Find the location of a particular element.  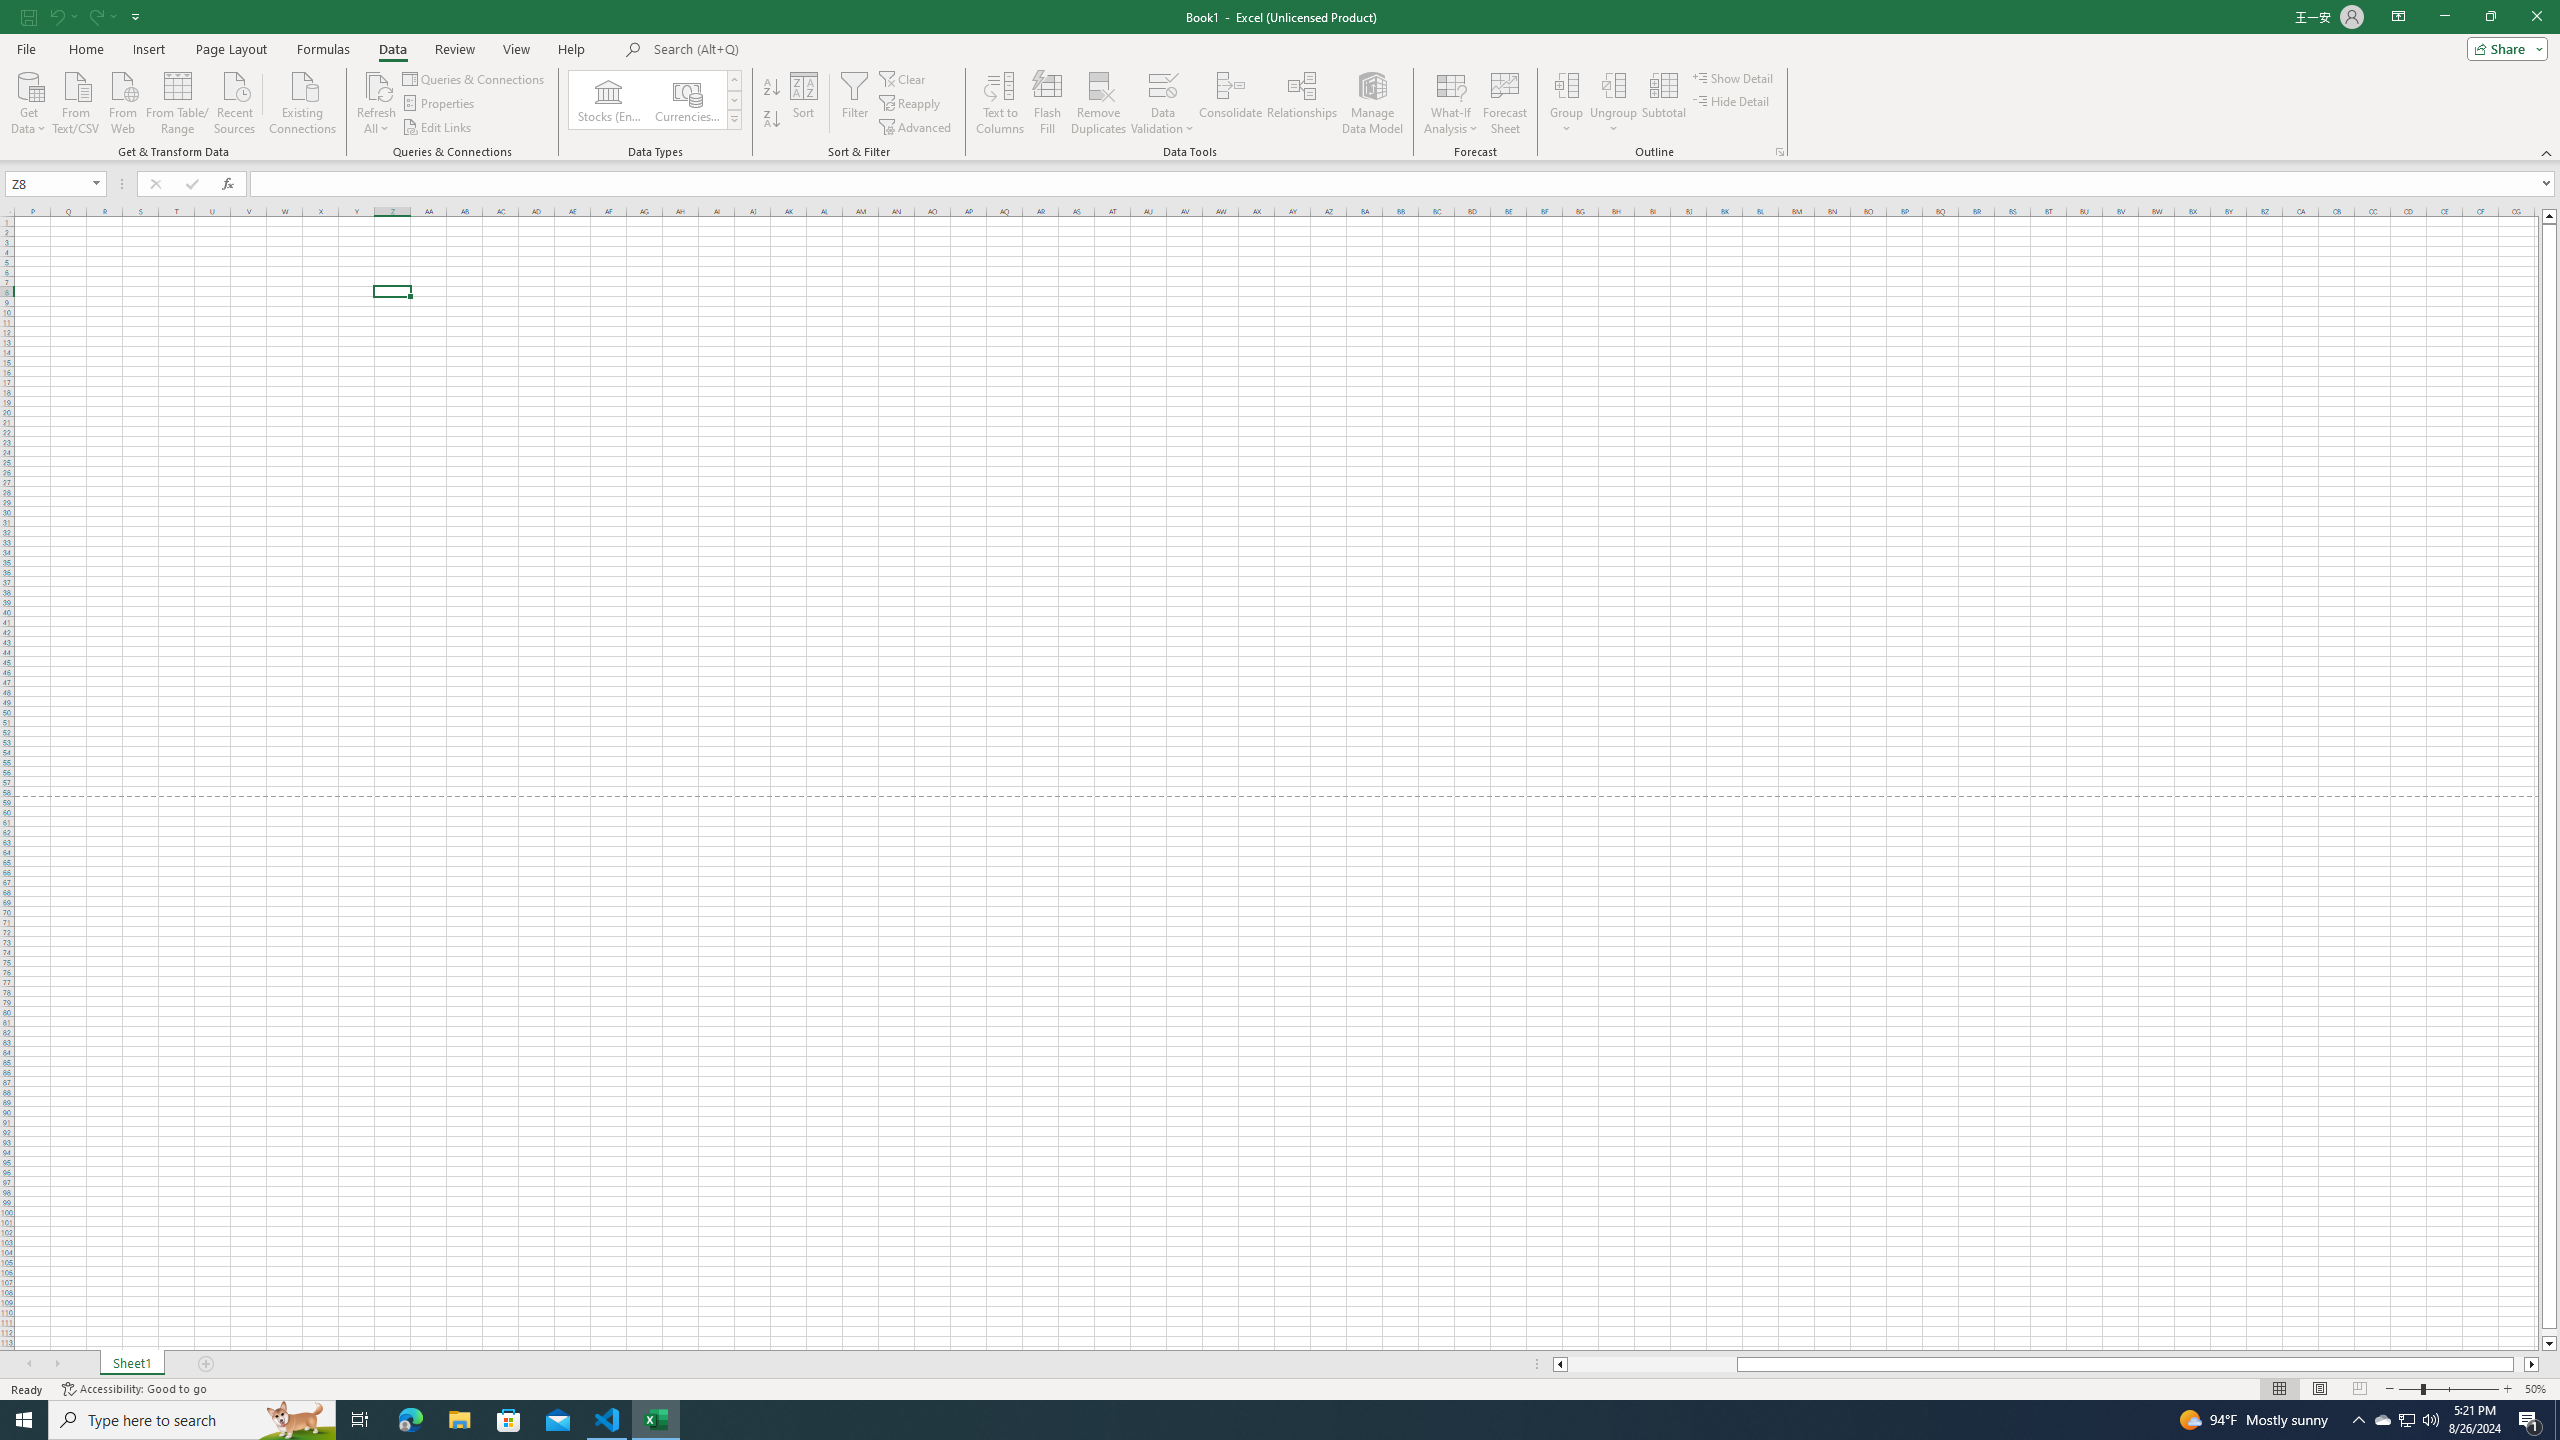

Remove Duplicates is located at coordinates (1099, 103).